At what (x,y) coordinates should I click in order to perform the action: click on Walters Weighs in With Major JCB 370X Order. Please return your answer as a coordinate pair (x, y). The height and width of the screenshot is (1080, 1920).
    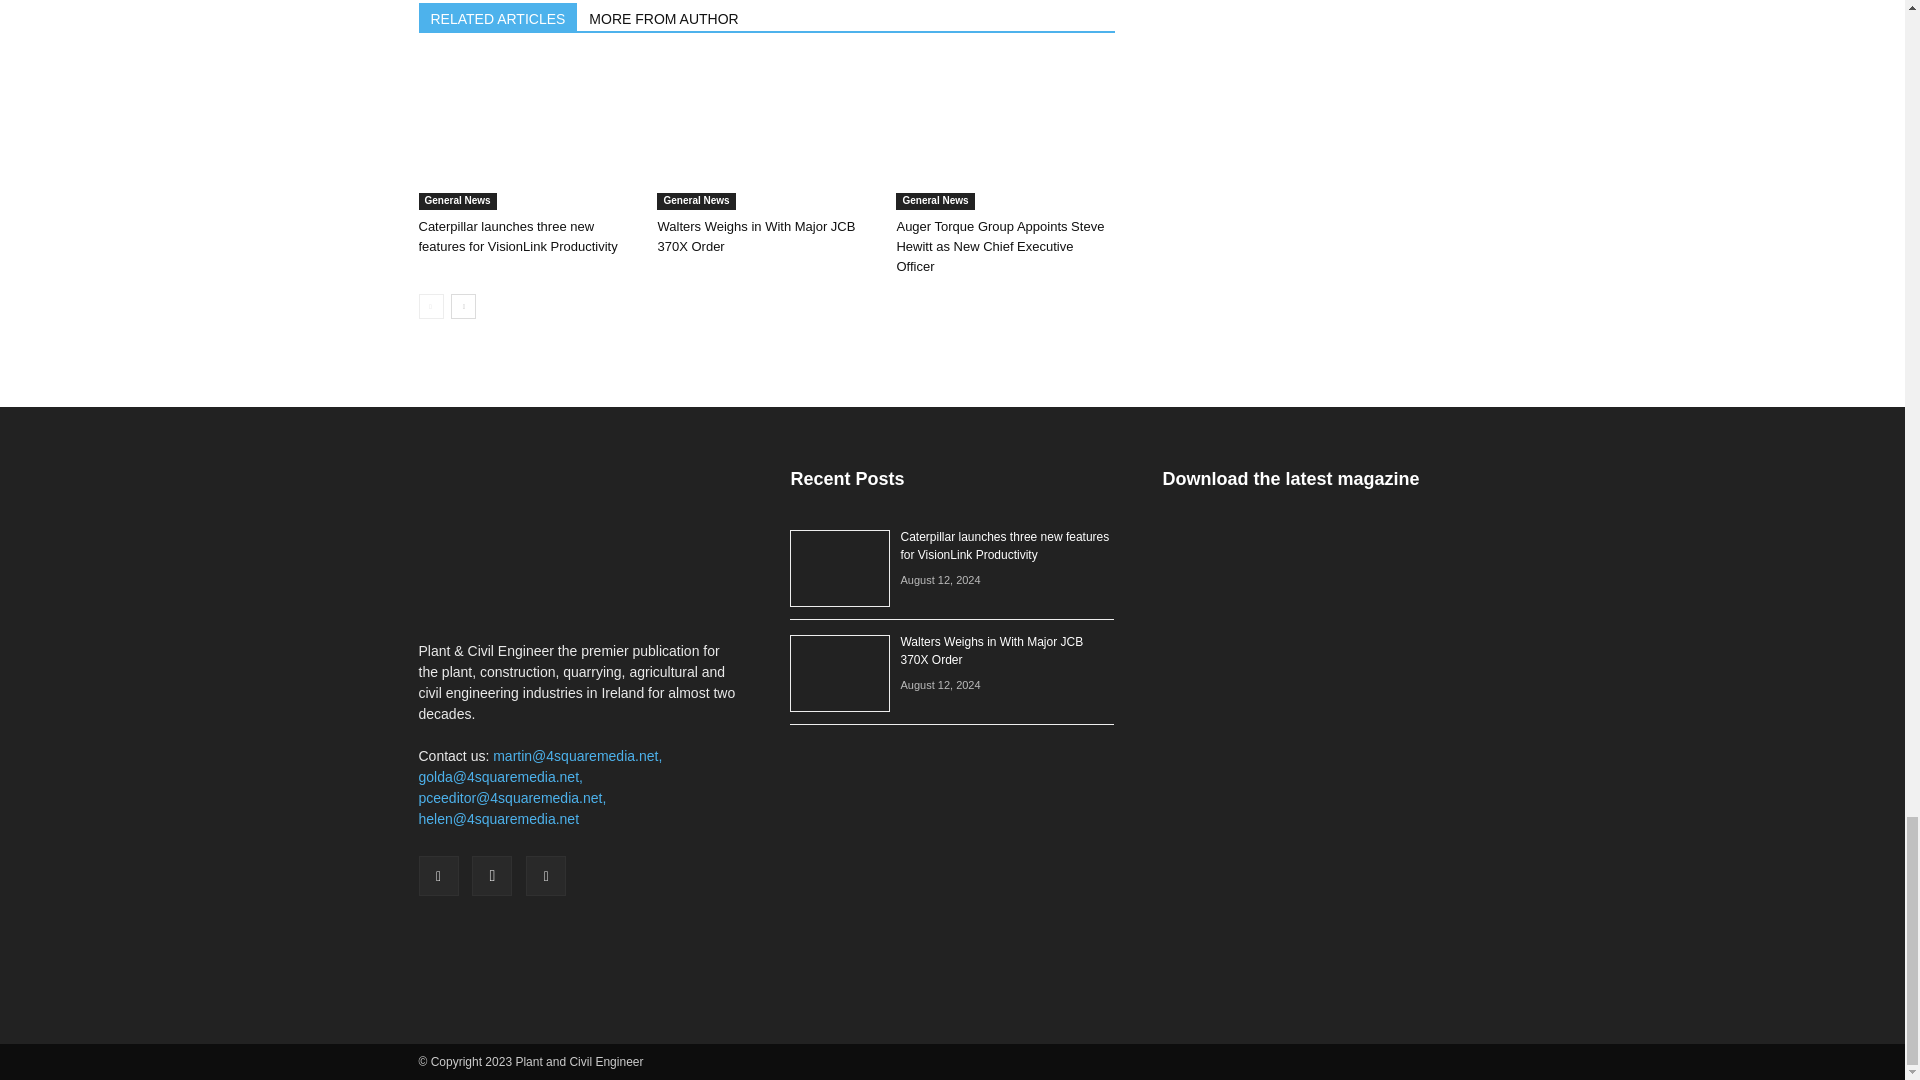
    Looking at the image, I should click on (766, 134).